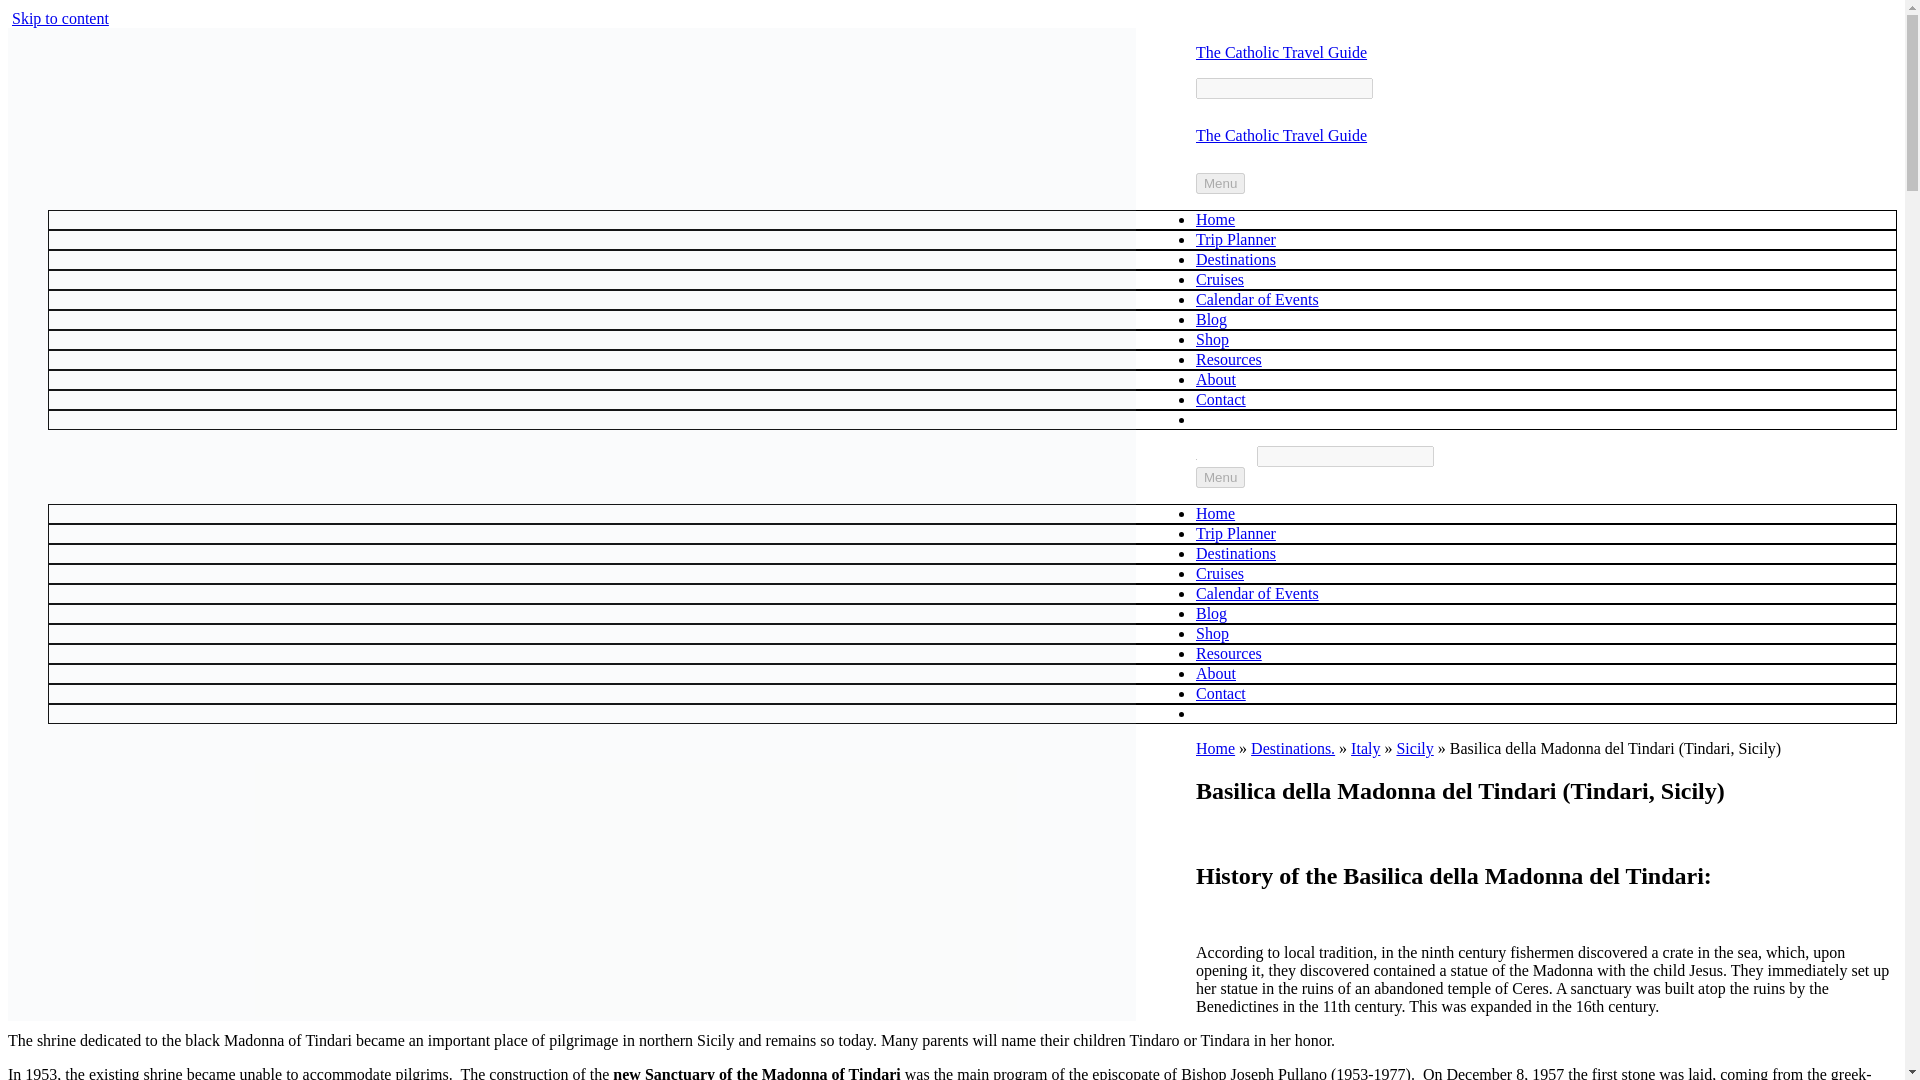 The width and height of the screenshot is (1920, 1080). Describe the element at coordinates (1216, 673) in the screenshot. I see `About` at that location.